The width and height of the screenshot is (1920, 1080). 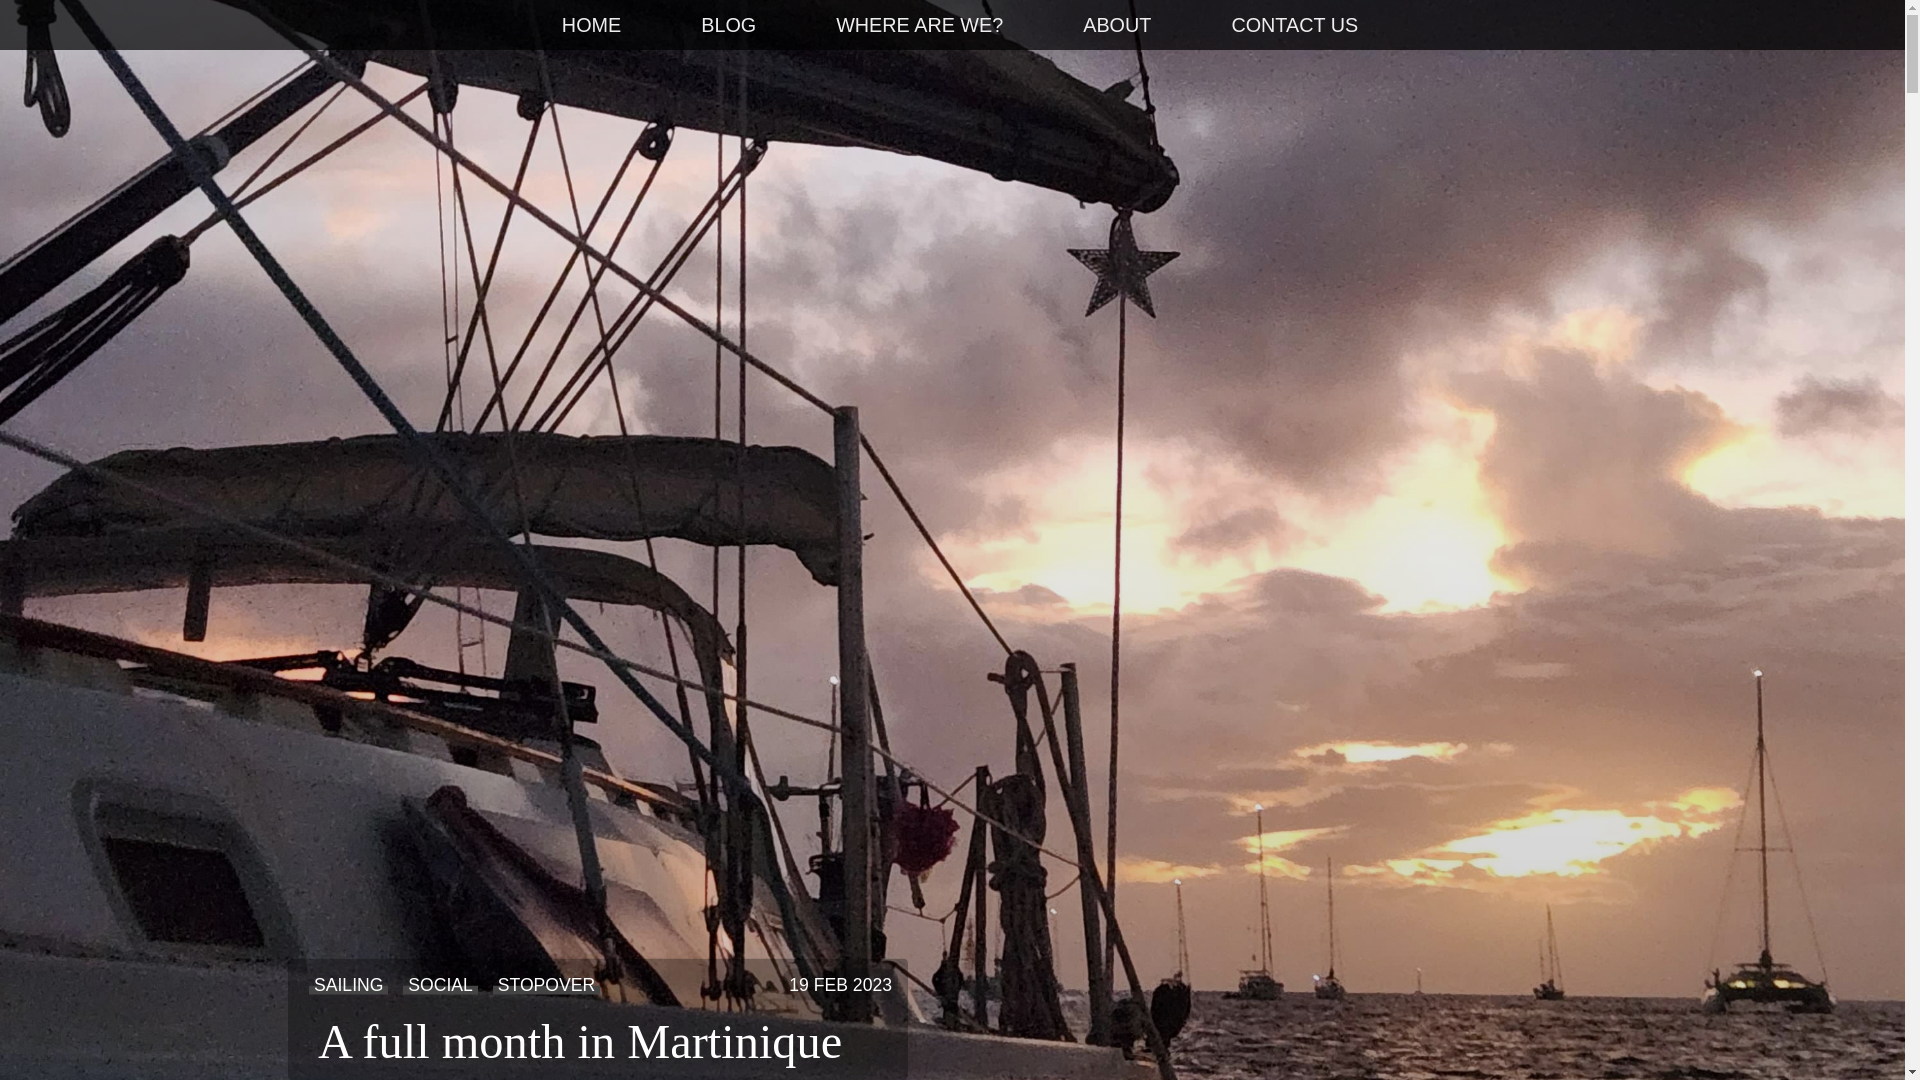 I want to click on BLOG, so click(x=728, y=25).